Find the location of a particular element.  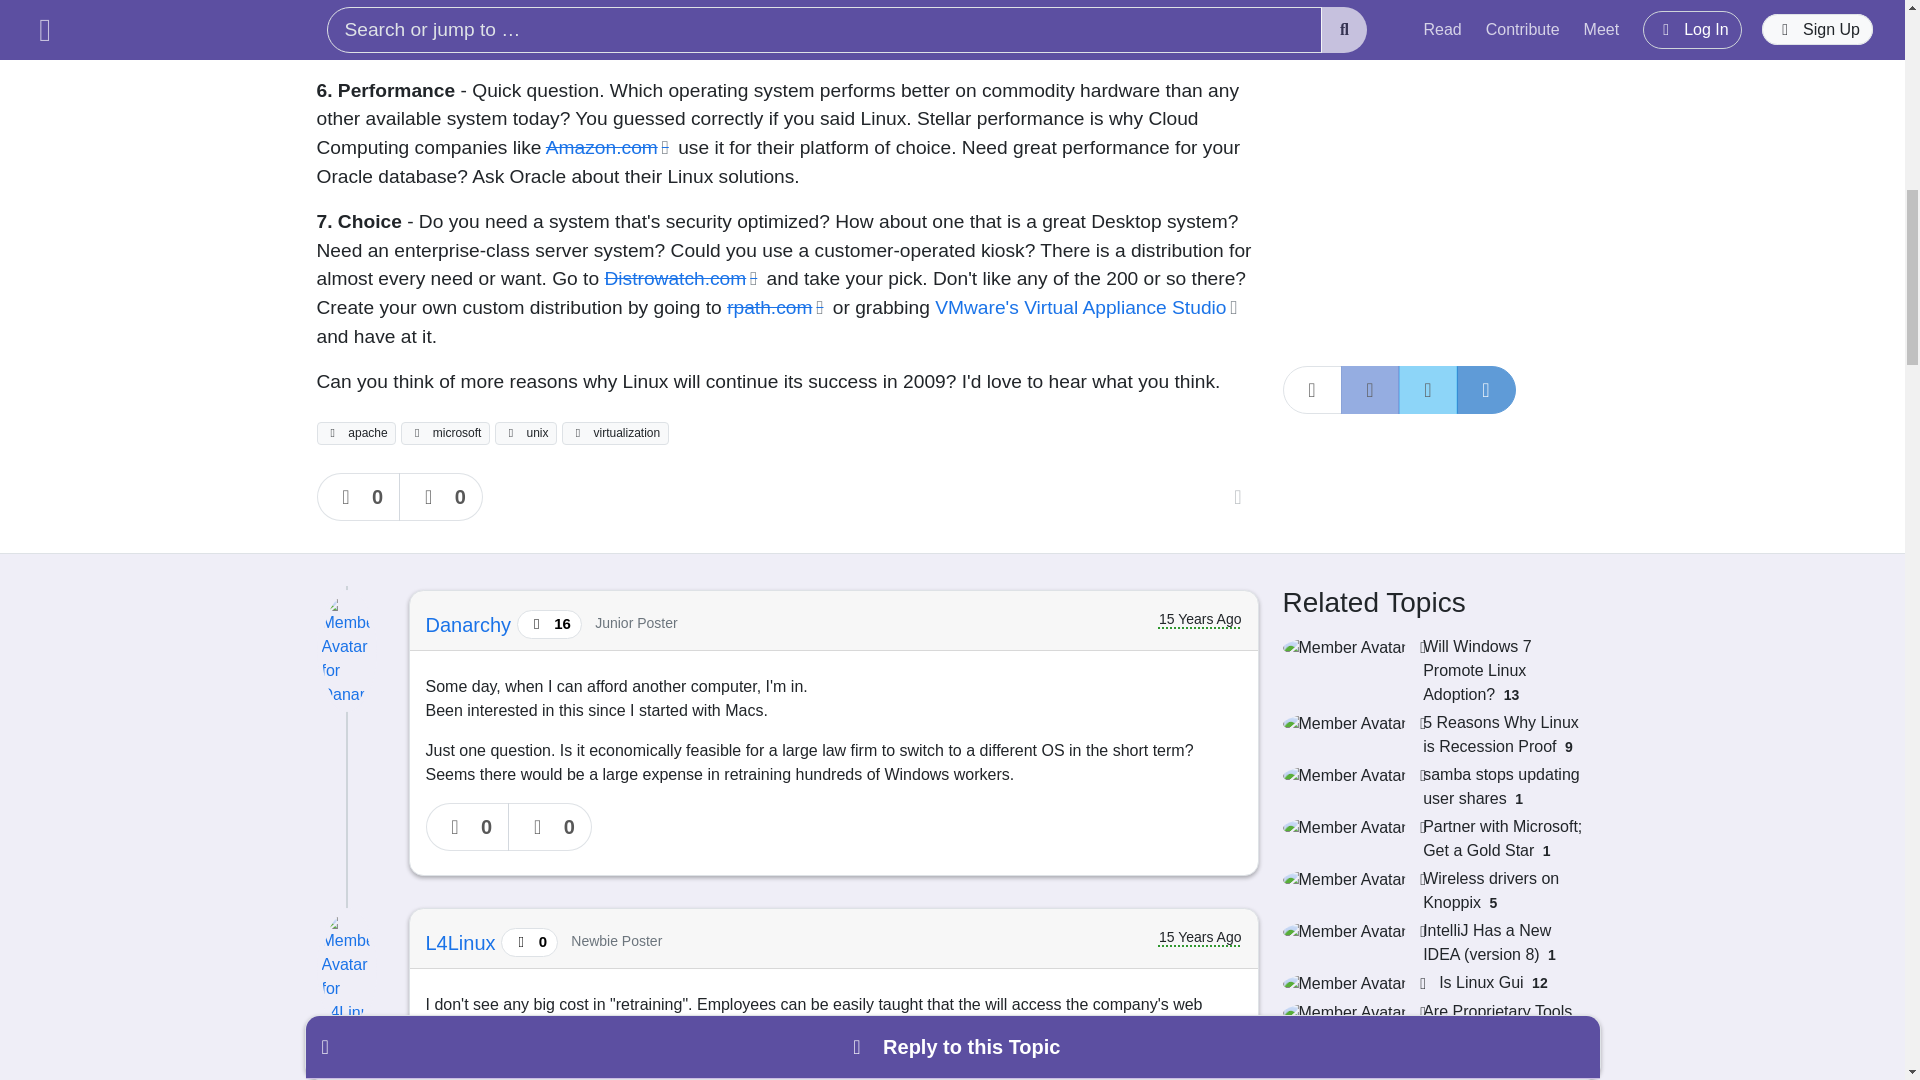

0 is located at coordinates (441, 496).